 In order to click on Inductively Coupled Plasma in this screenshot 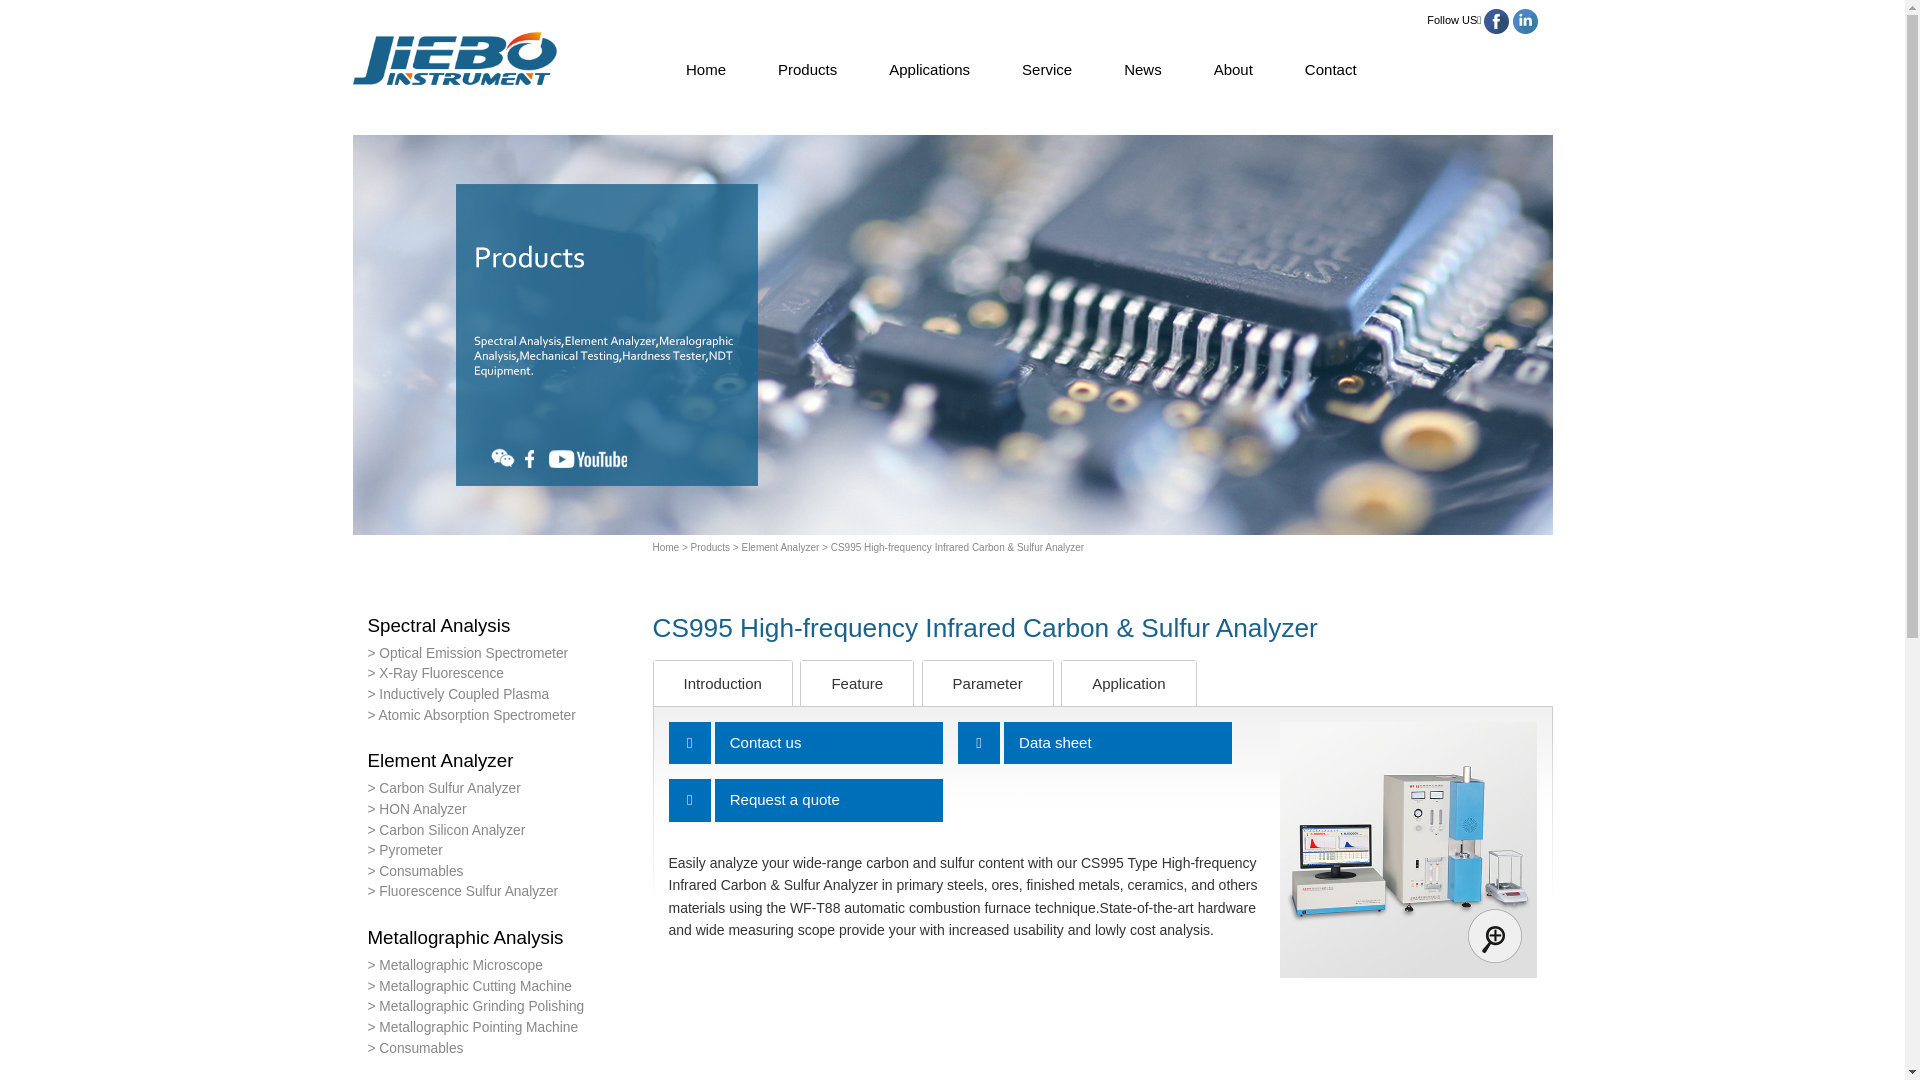, I will do `click(503, 696)`.